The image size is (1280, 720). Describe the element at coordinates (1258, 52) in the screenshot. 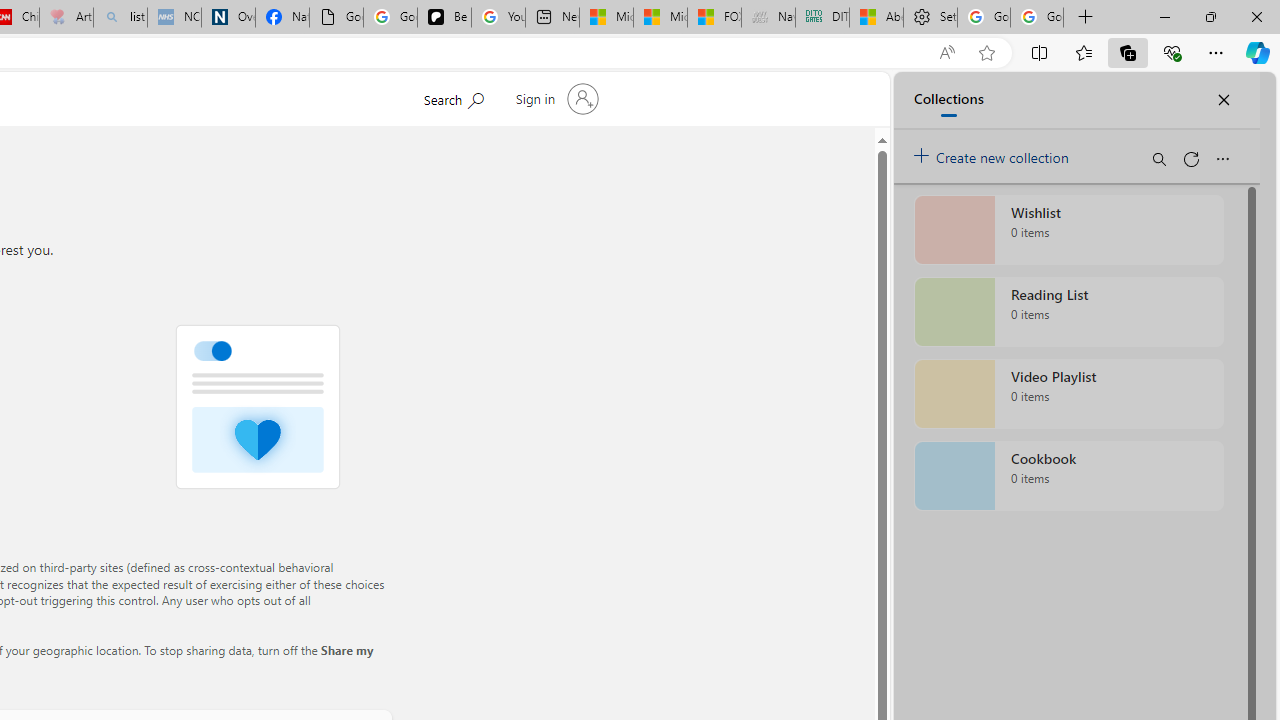

I see `Copilot (Ctrl+Shift+.)` at that location.